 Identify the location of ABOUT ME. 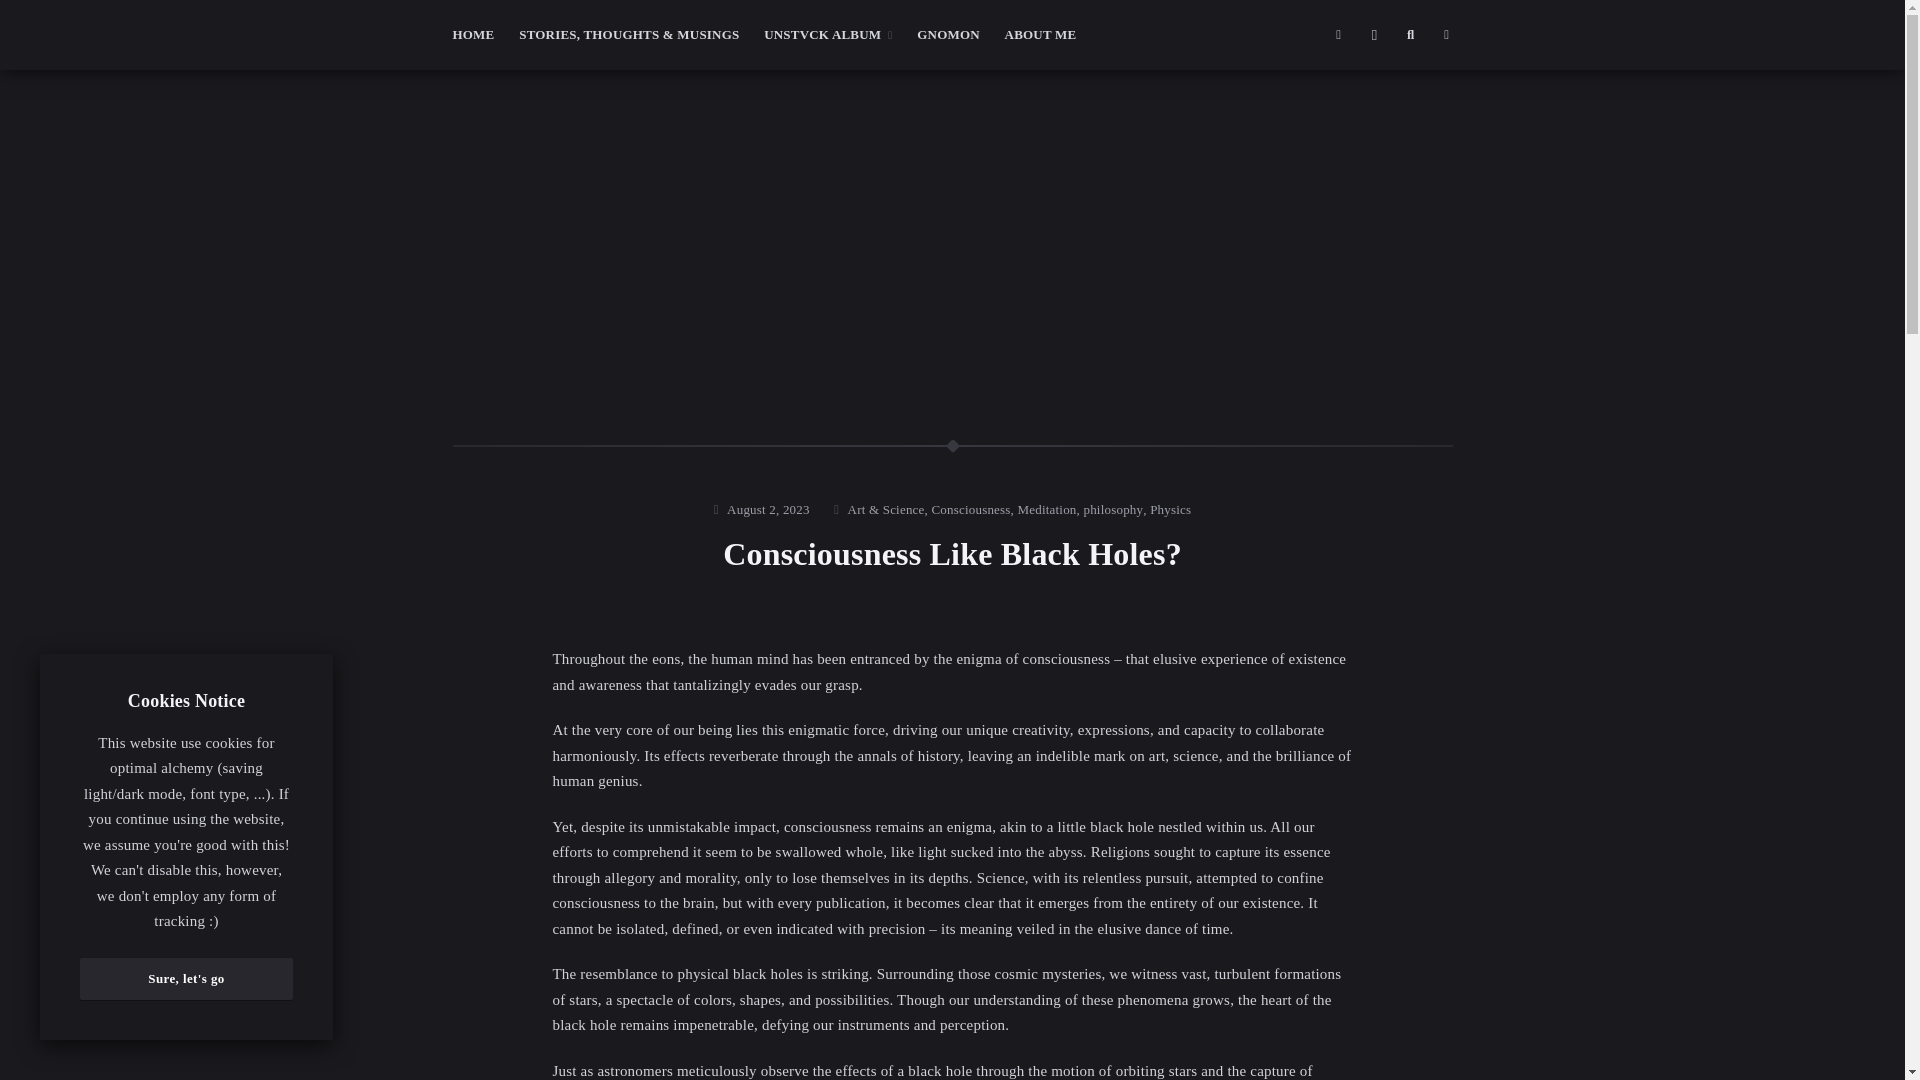
(1040, 35).